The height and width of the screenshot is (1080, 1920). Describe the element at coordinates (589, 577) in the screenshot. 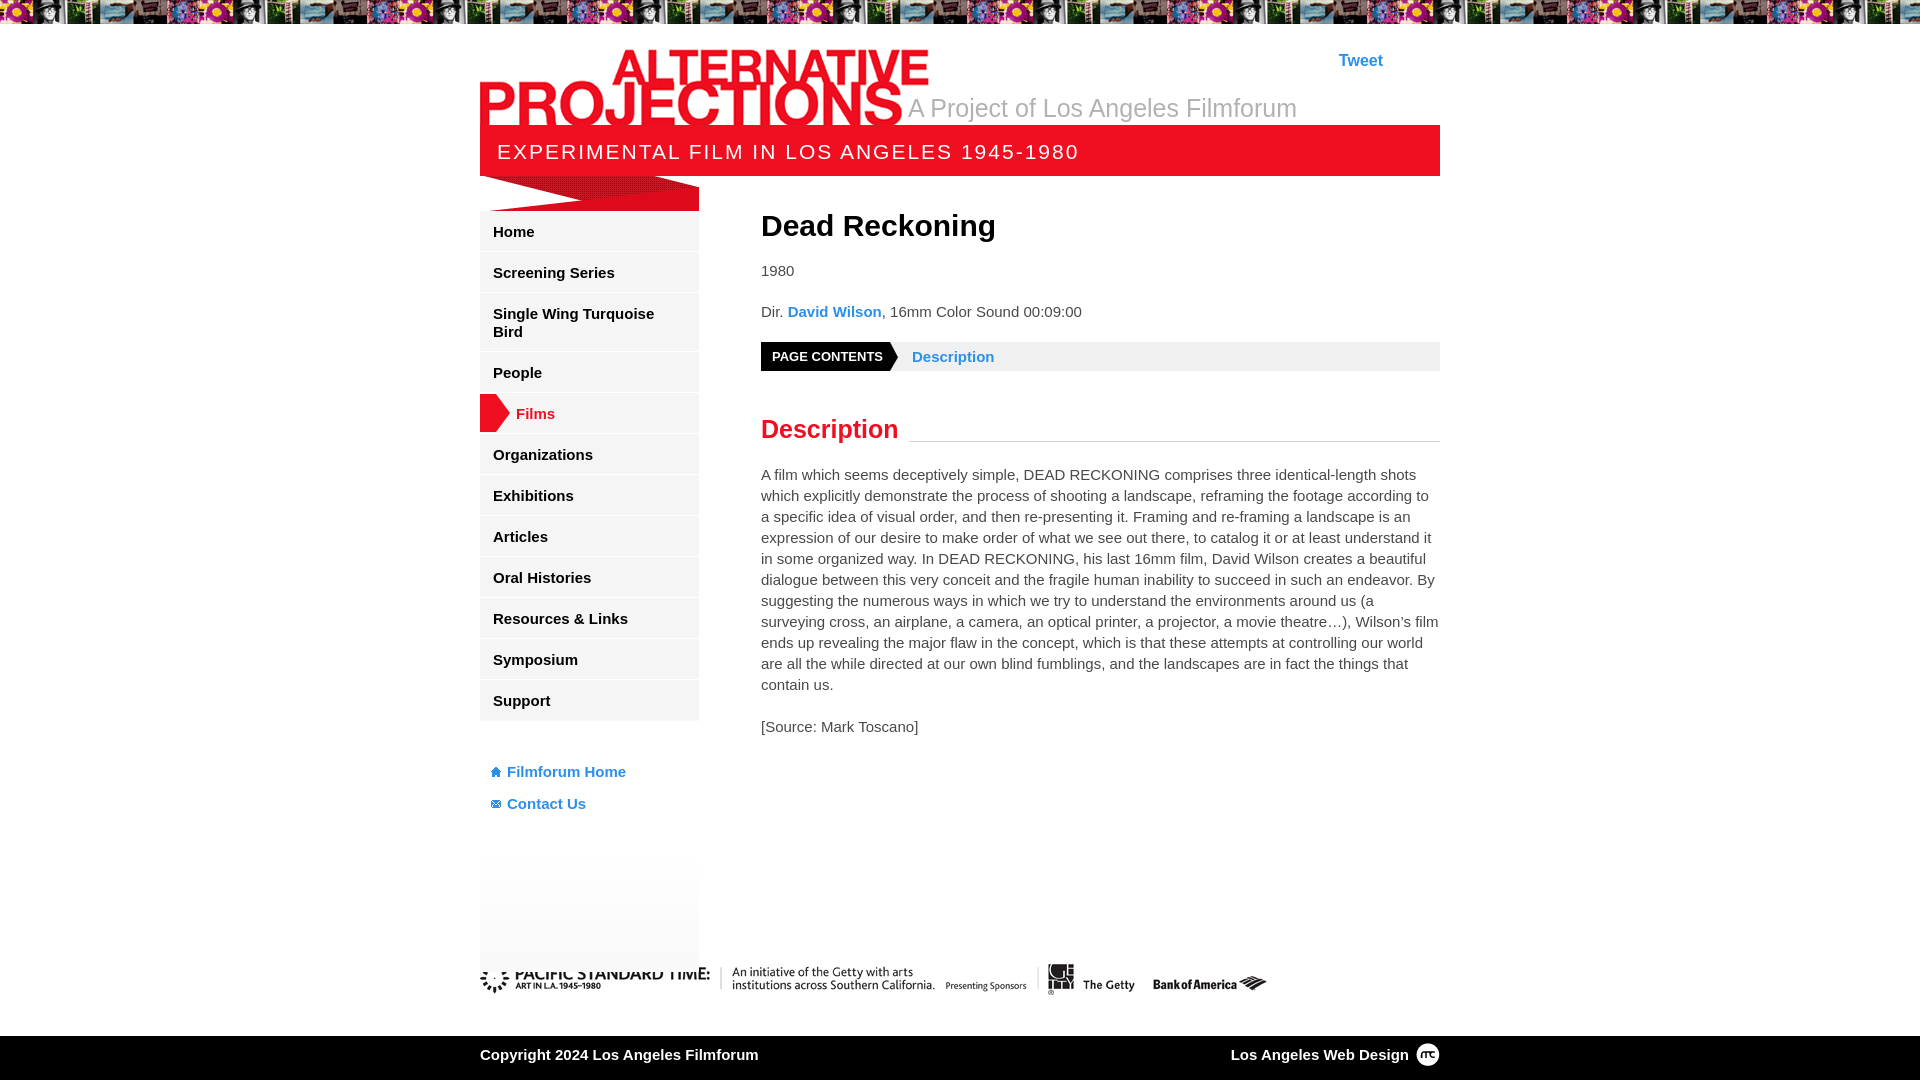

I see `Oral Histories` at that location.